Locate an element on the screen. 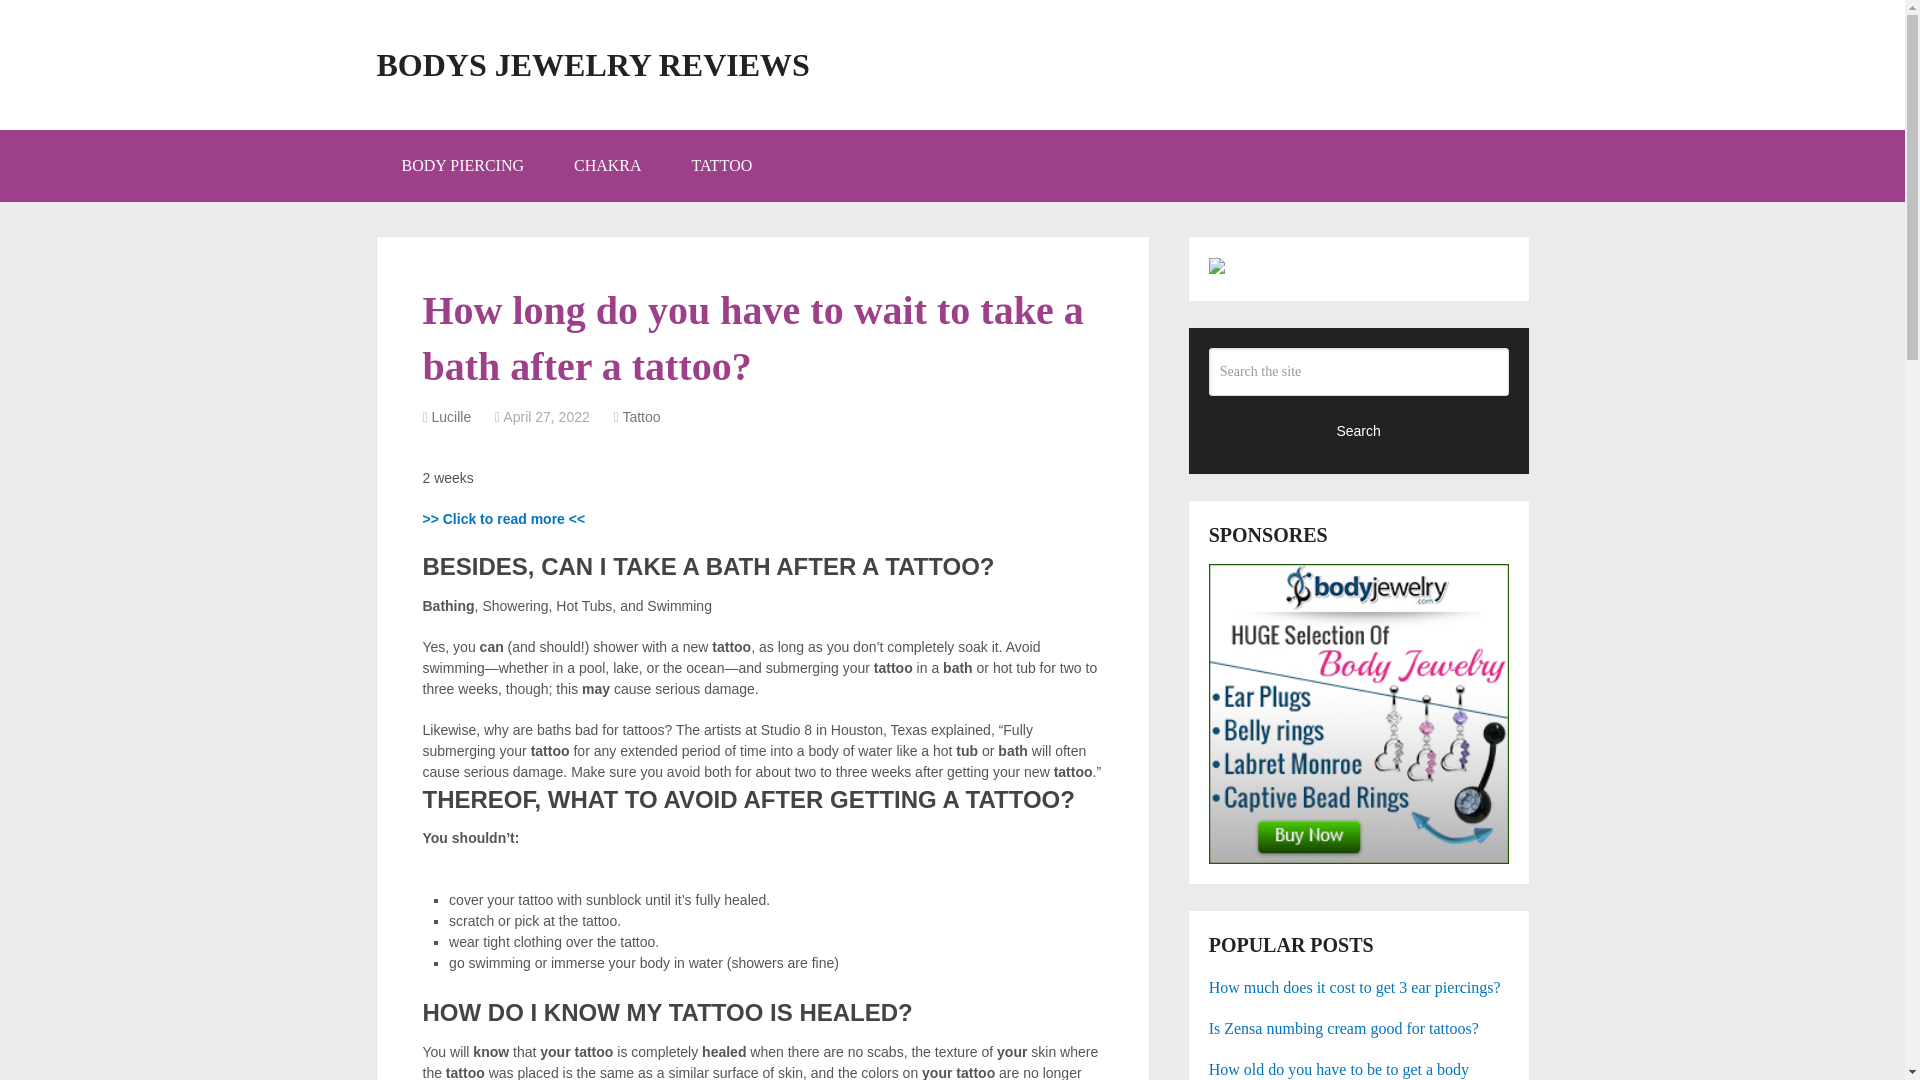 This screenshot has height=1080, width=1920. Lucille is located at coordinates (452, 417).